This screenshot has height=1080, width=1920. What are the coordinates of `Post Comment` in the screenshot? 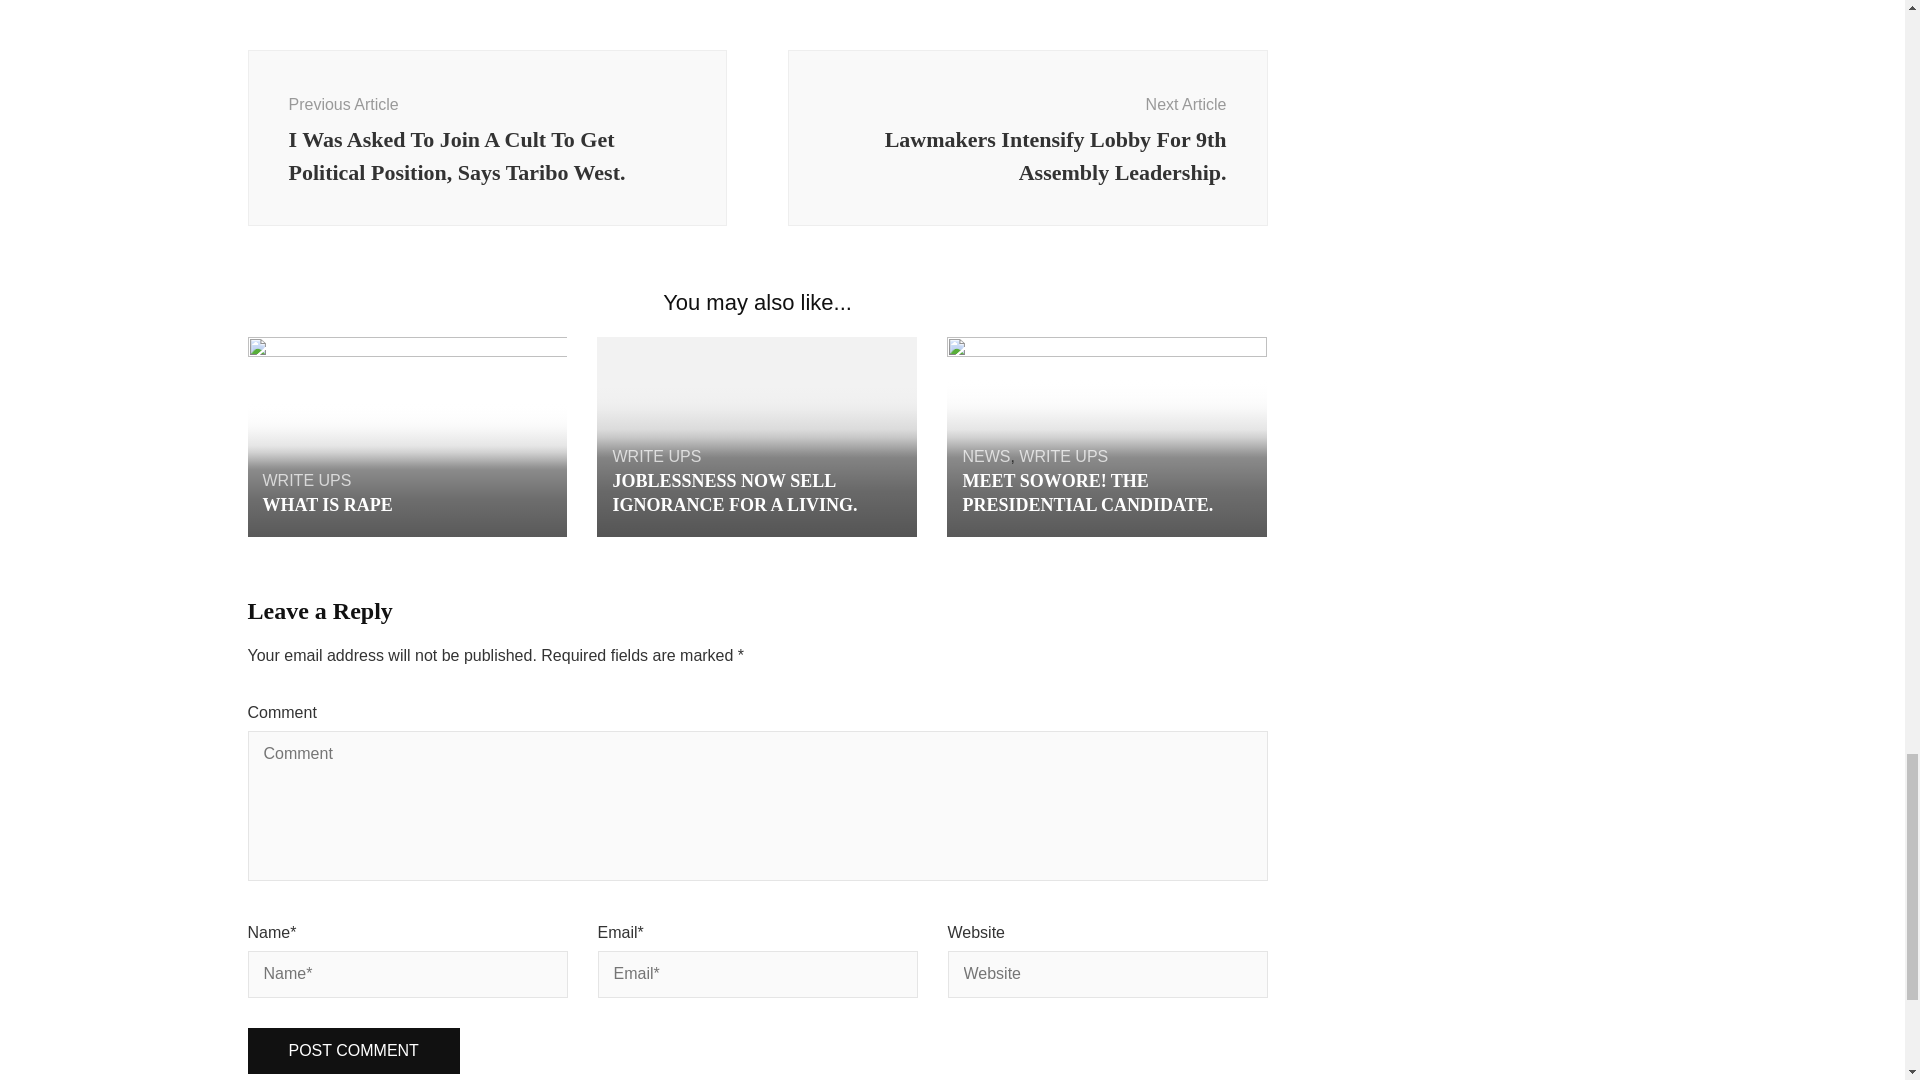 It's located at (354, 1051).